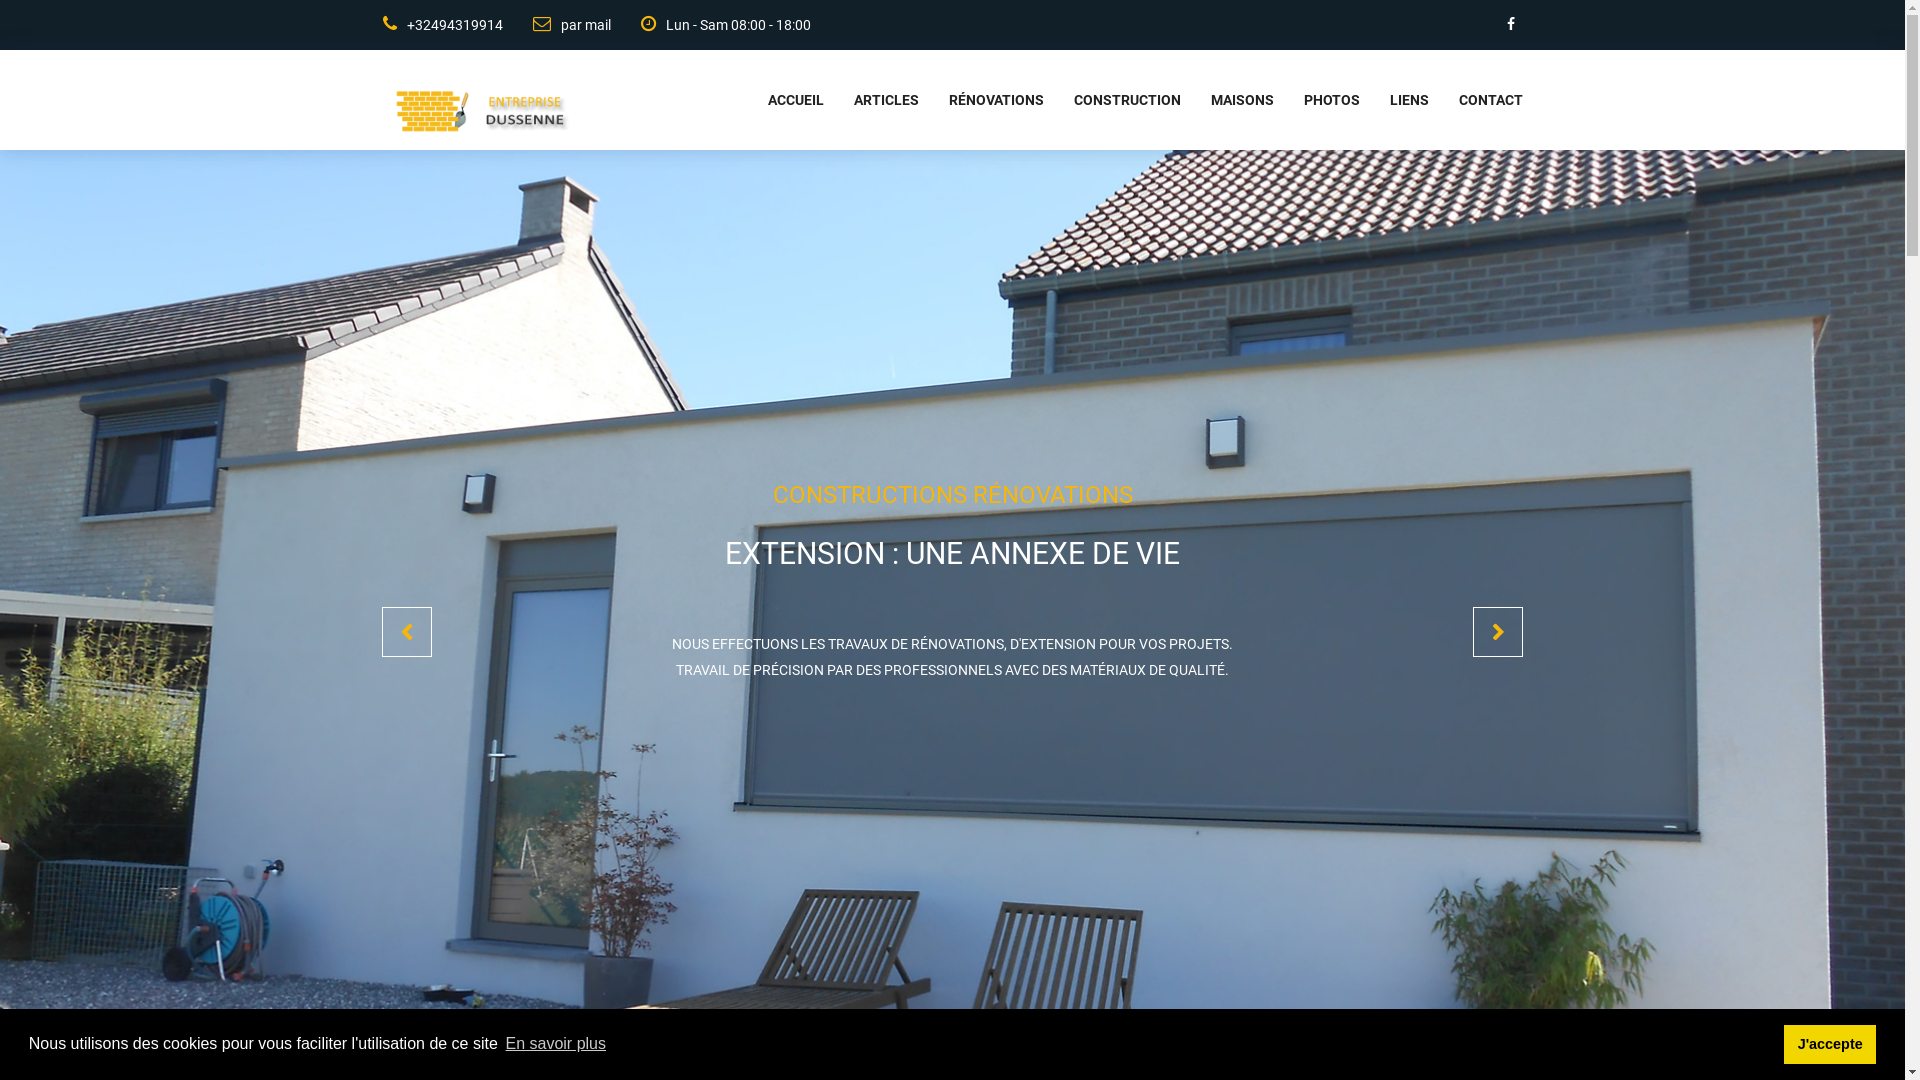 Image resolution: width=1920 pixels, height=1080 pixels. What do you see at coordinates (1226, 100) in the screenshot?
I see `MAISONS` at bounding box center [1226, 100].